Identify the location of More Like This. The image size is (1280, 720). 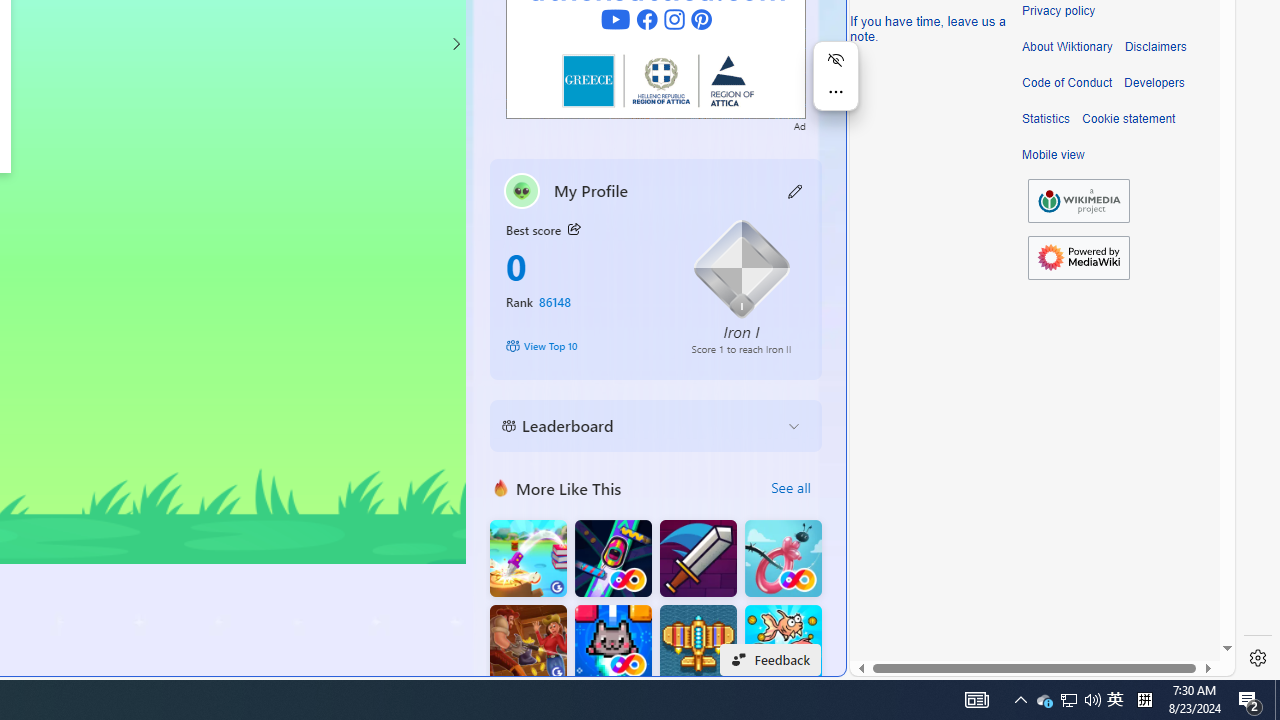
(501, 487).